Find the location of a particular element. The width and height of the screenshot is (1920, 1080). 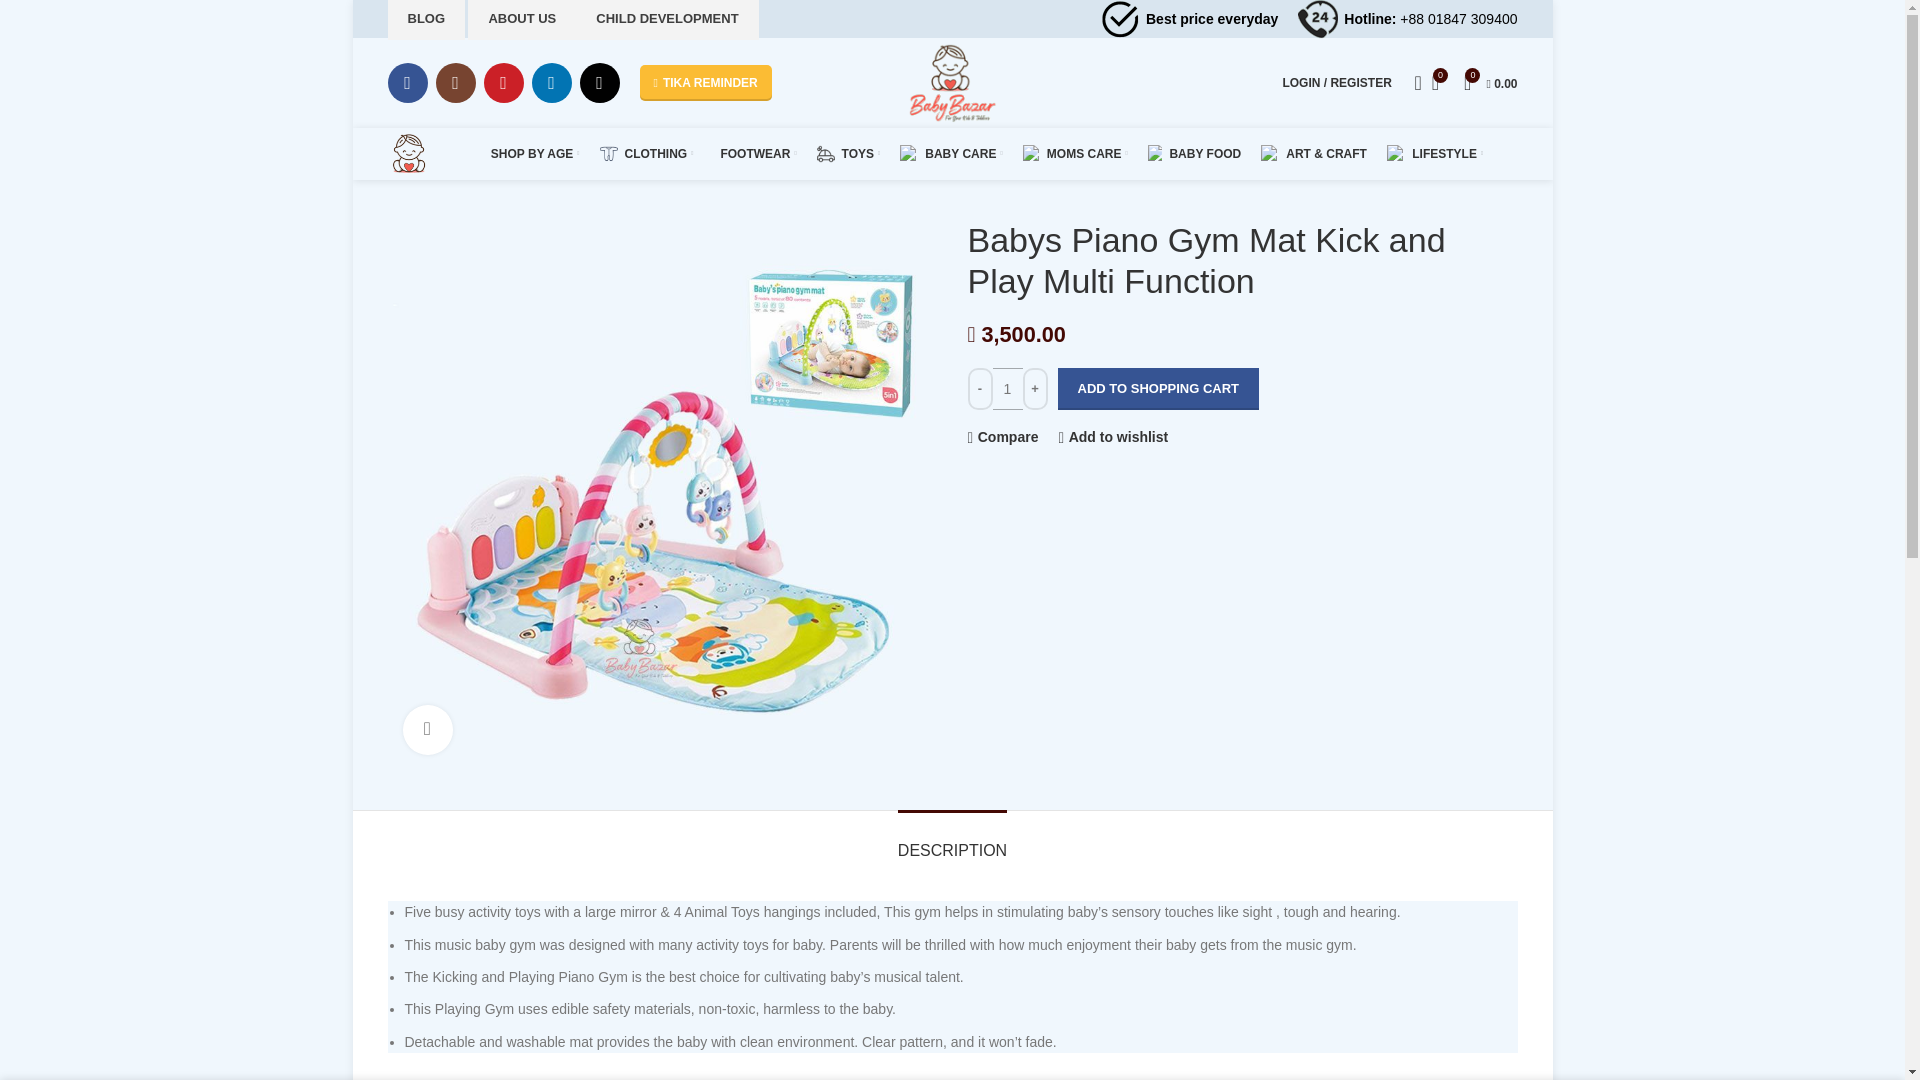

Shopping cart is located at coordinates (1490, 82).